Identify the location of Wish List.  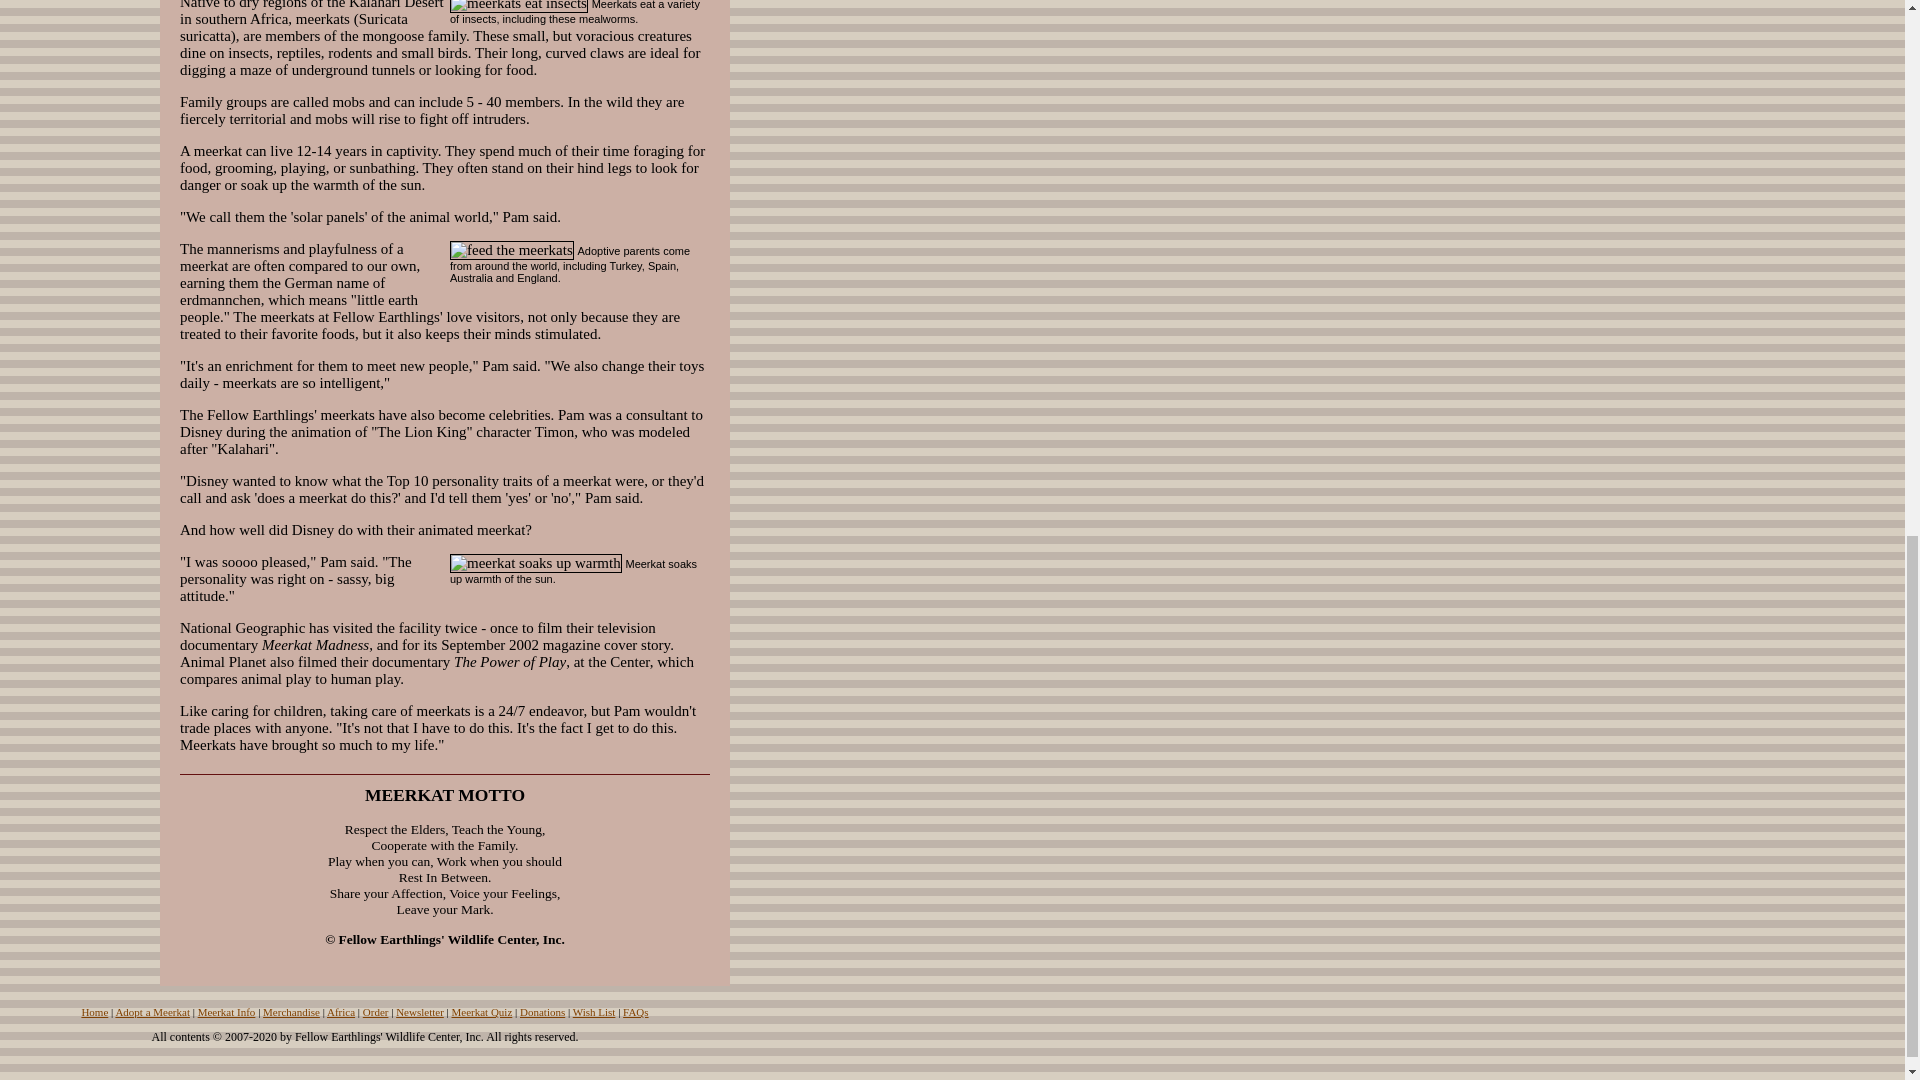
(594, 1012).